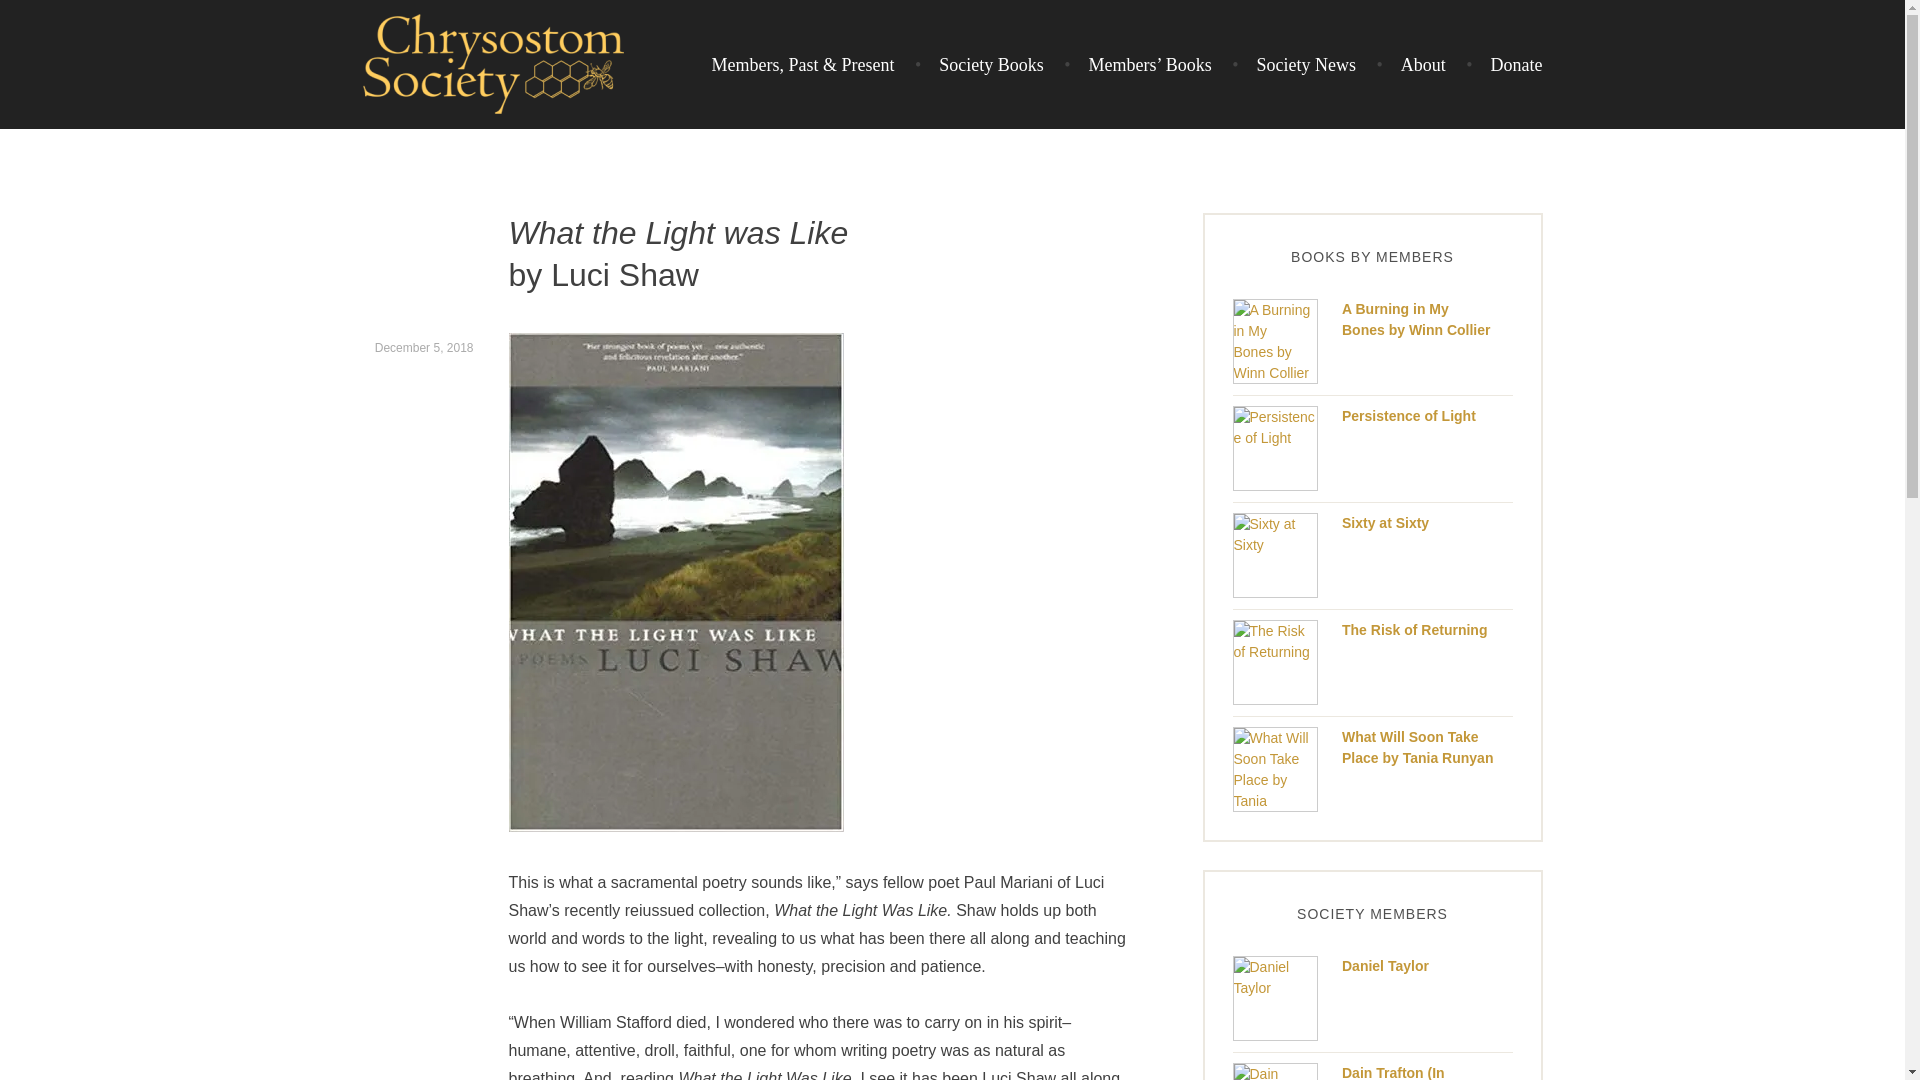  Describe the element at coordinates (583, 150) in the screenshot. I see `CHRYSOSTOM SOCIETY` at that location.